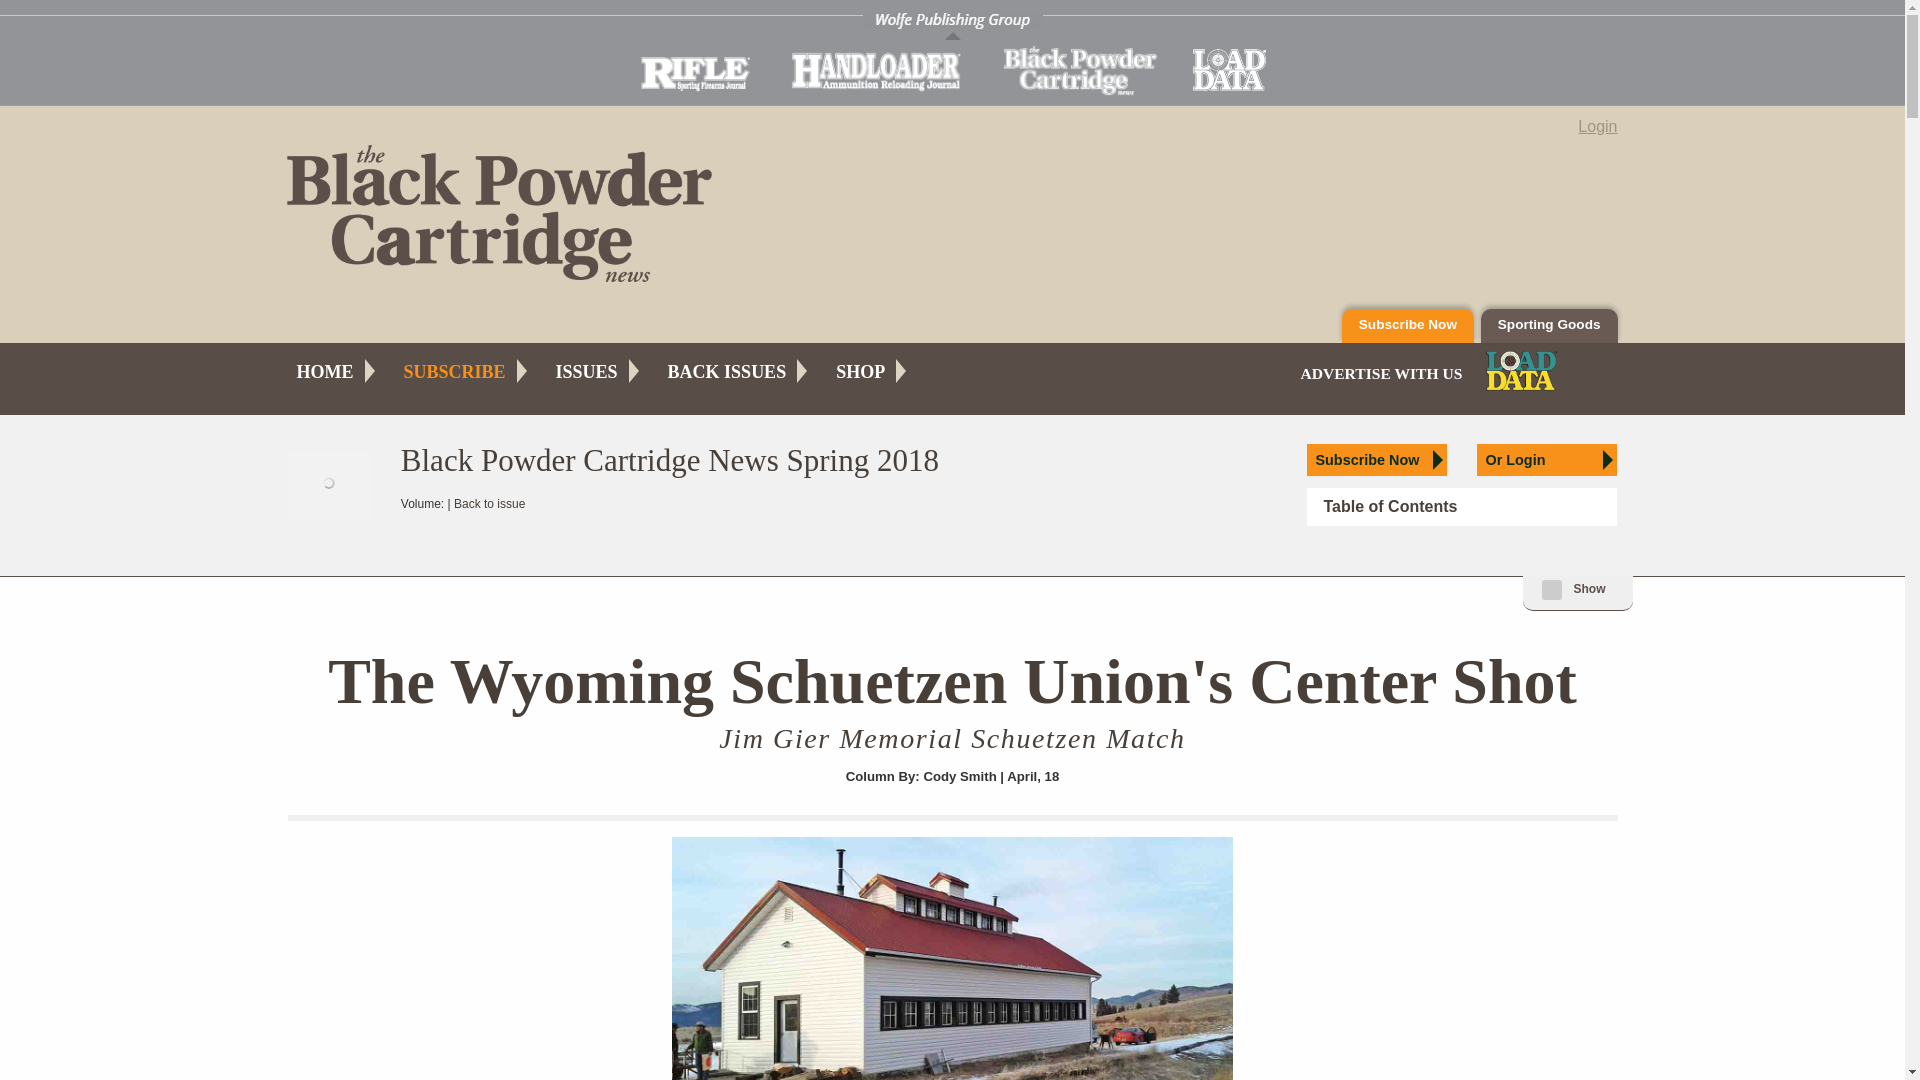 This screenshot has height=1080, width=1920. Describe the element at coordinates (1597, 126) in the screenshot. I see `Login` at that location.